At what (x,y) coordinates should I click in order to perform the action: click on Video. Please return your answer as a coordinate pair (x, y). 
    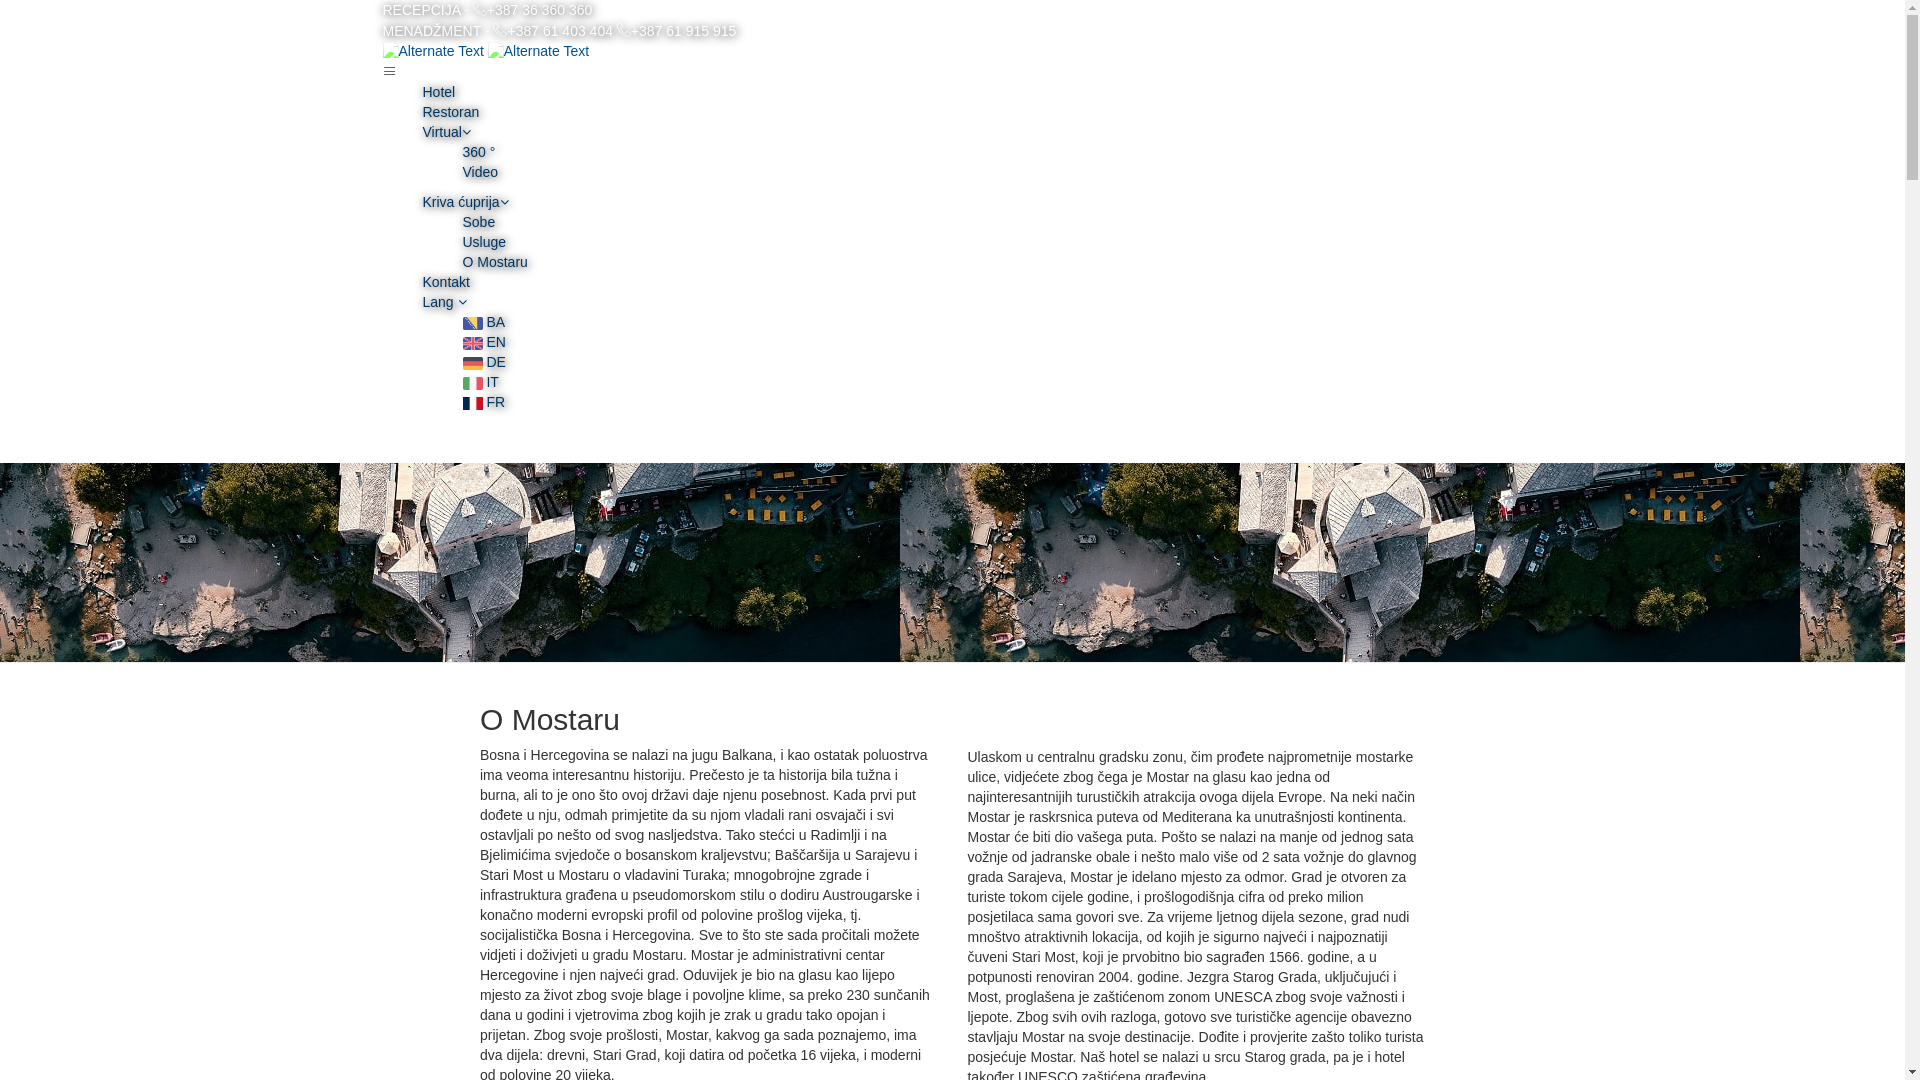
    Looking at the image, I should click on (480, 172).